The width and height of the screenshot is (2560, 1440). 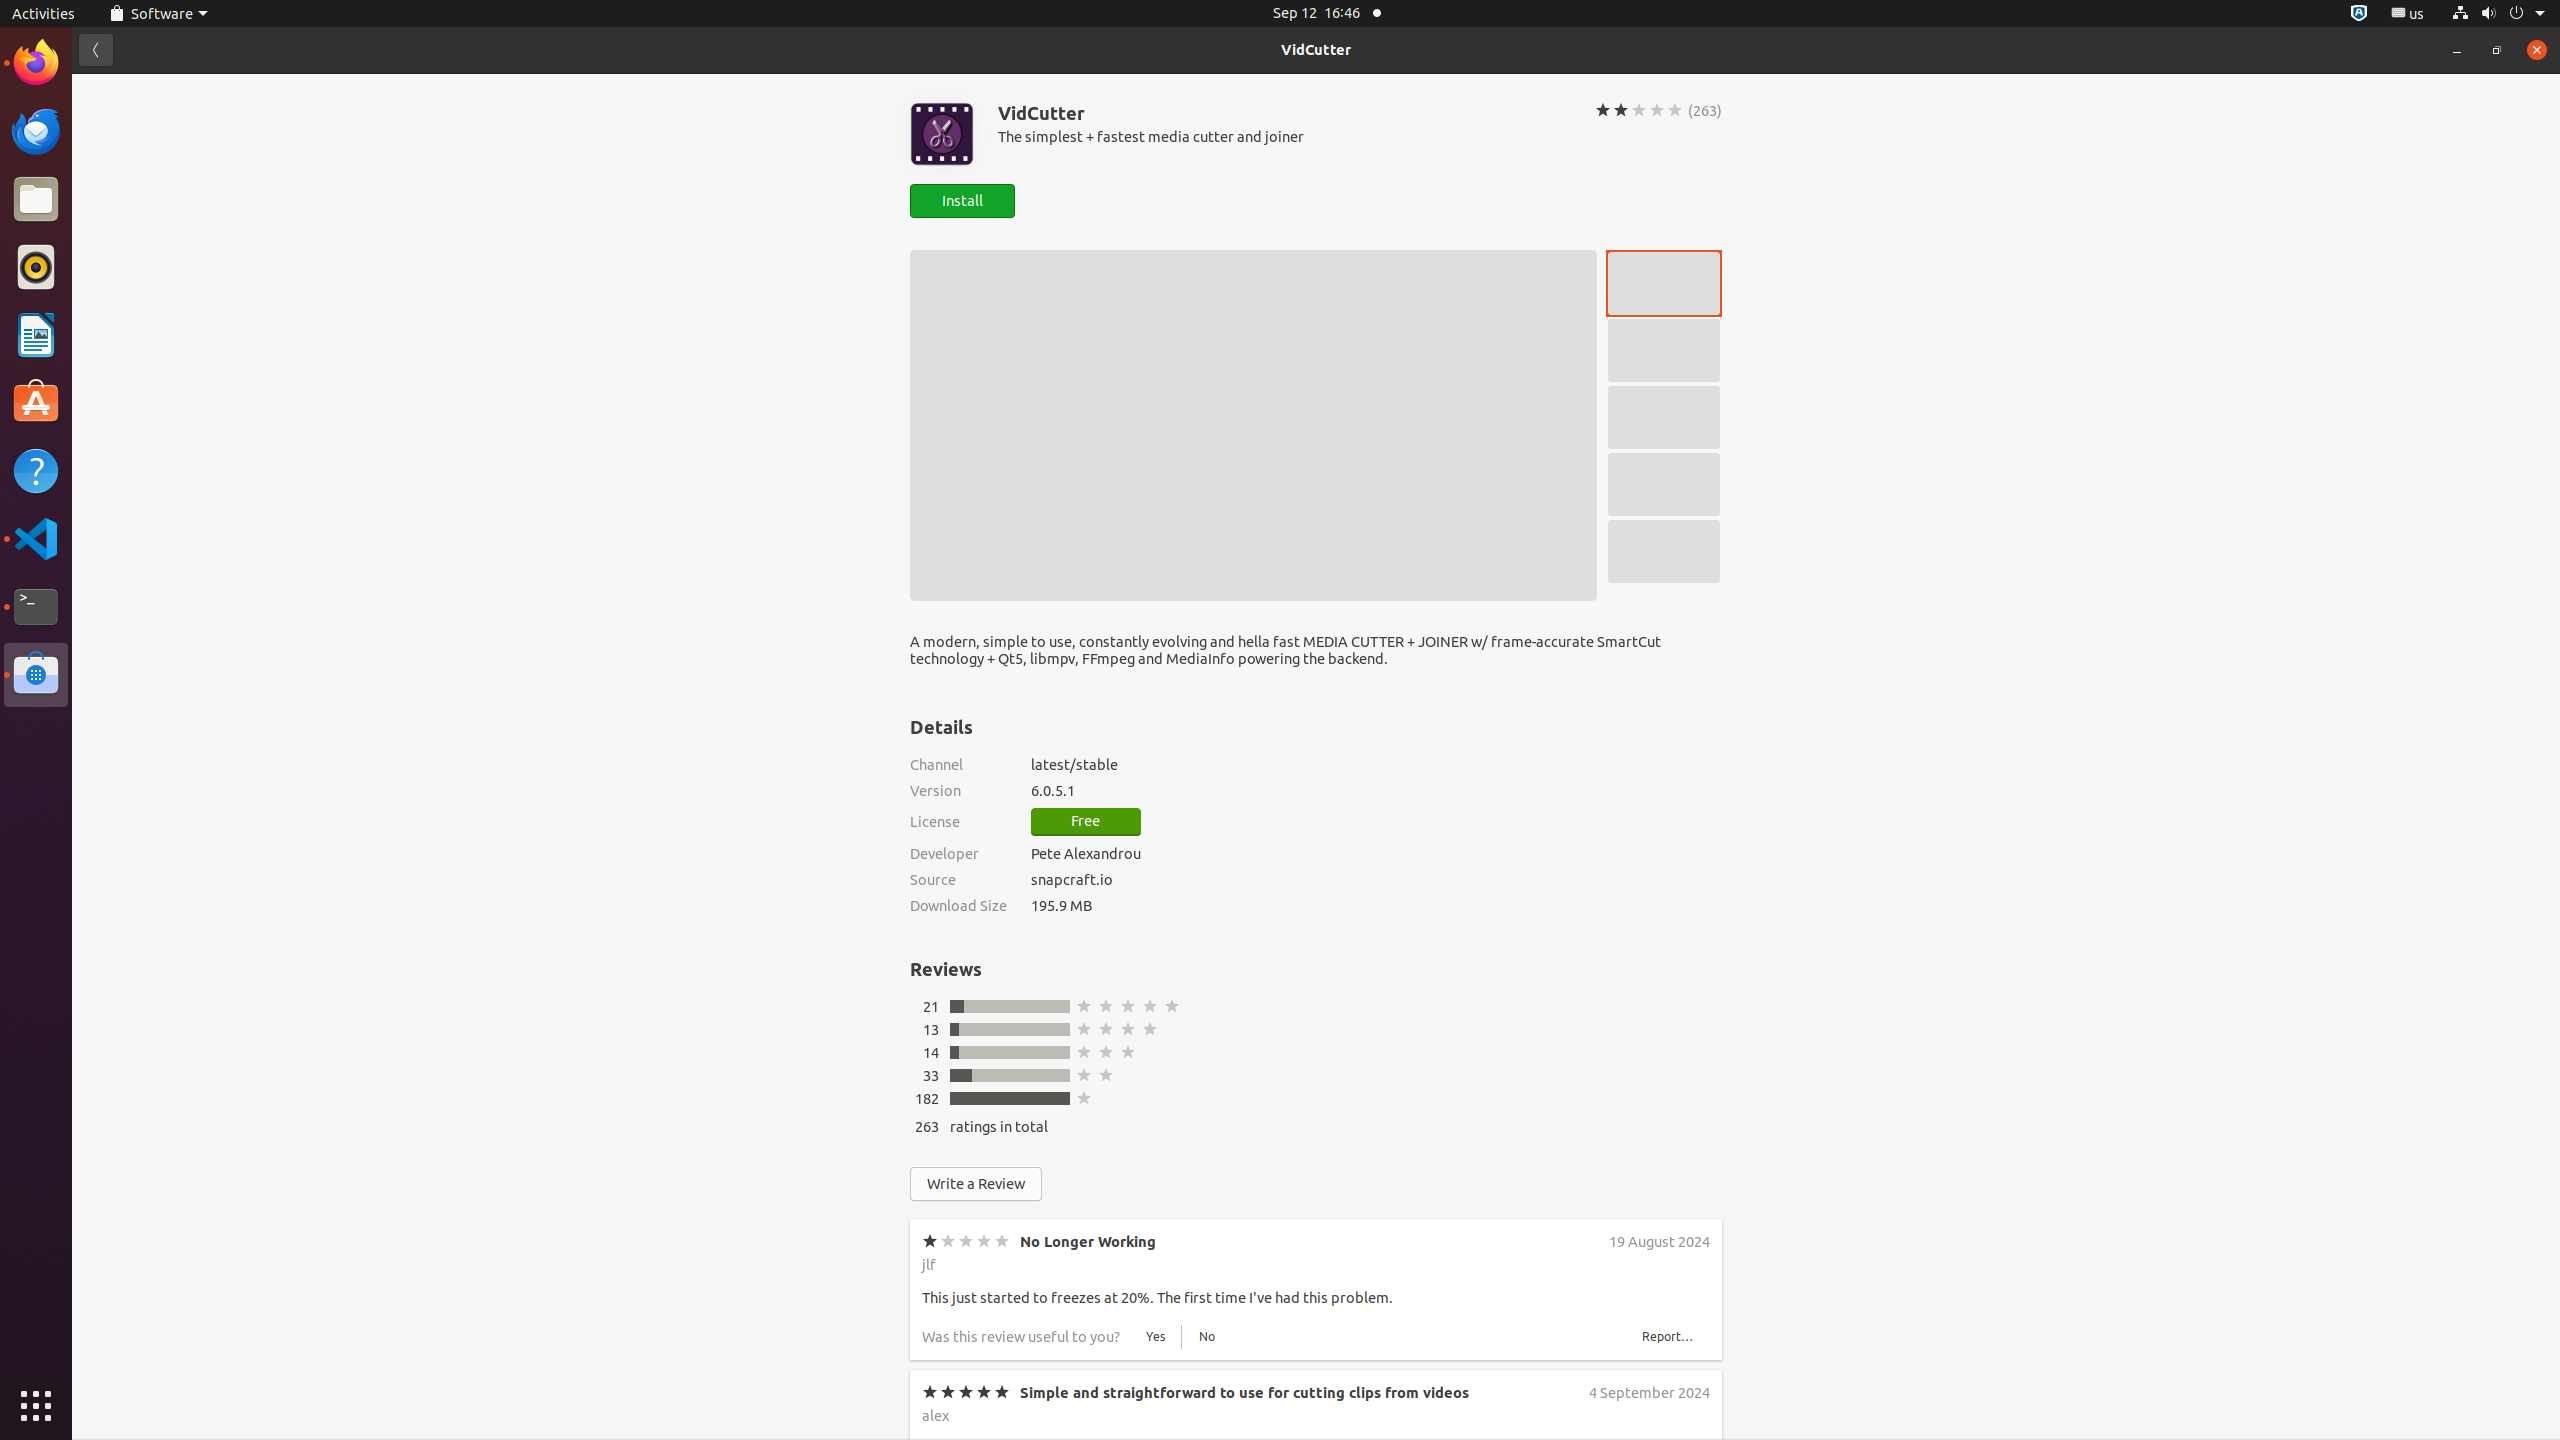 I want to click on  1 May 2019, so click(x=1672, y=1711).